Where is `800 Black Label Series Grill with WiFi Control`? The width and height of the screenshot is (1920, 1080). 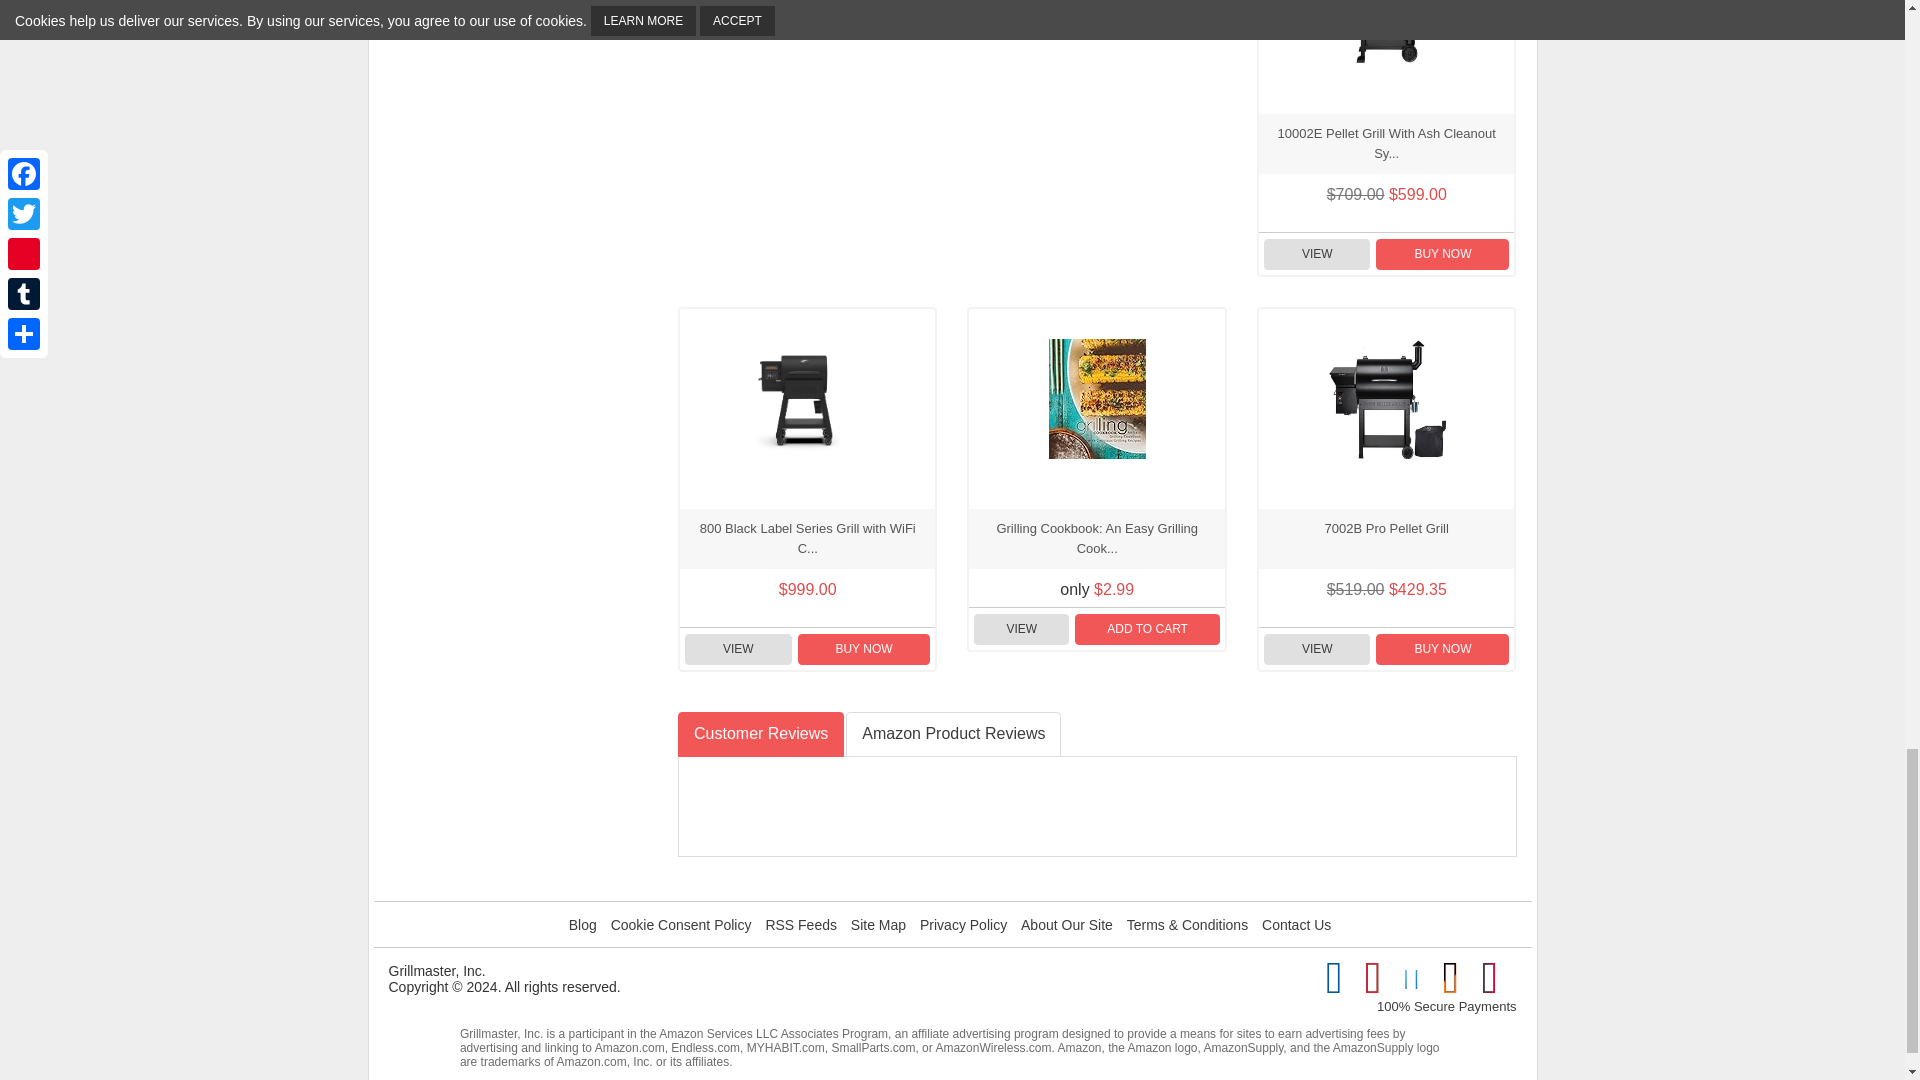
800 Black Label Series Grill with WiFi Control is located at coordinates (808, 399).